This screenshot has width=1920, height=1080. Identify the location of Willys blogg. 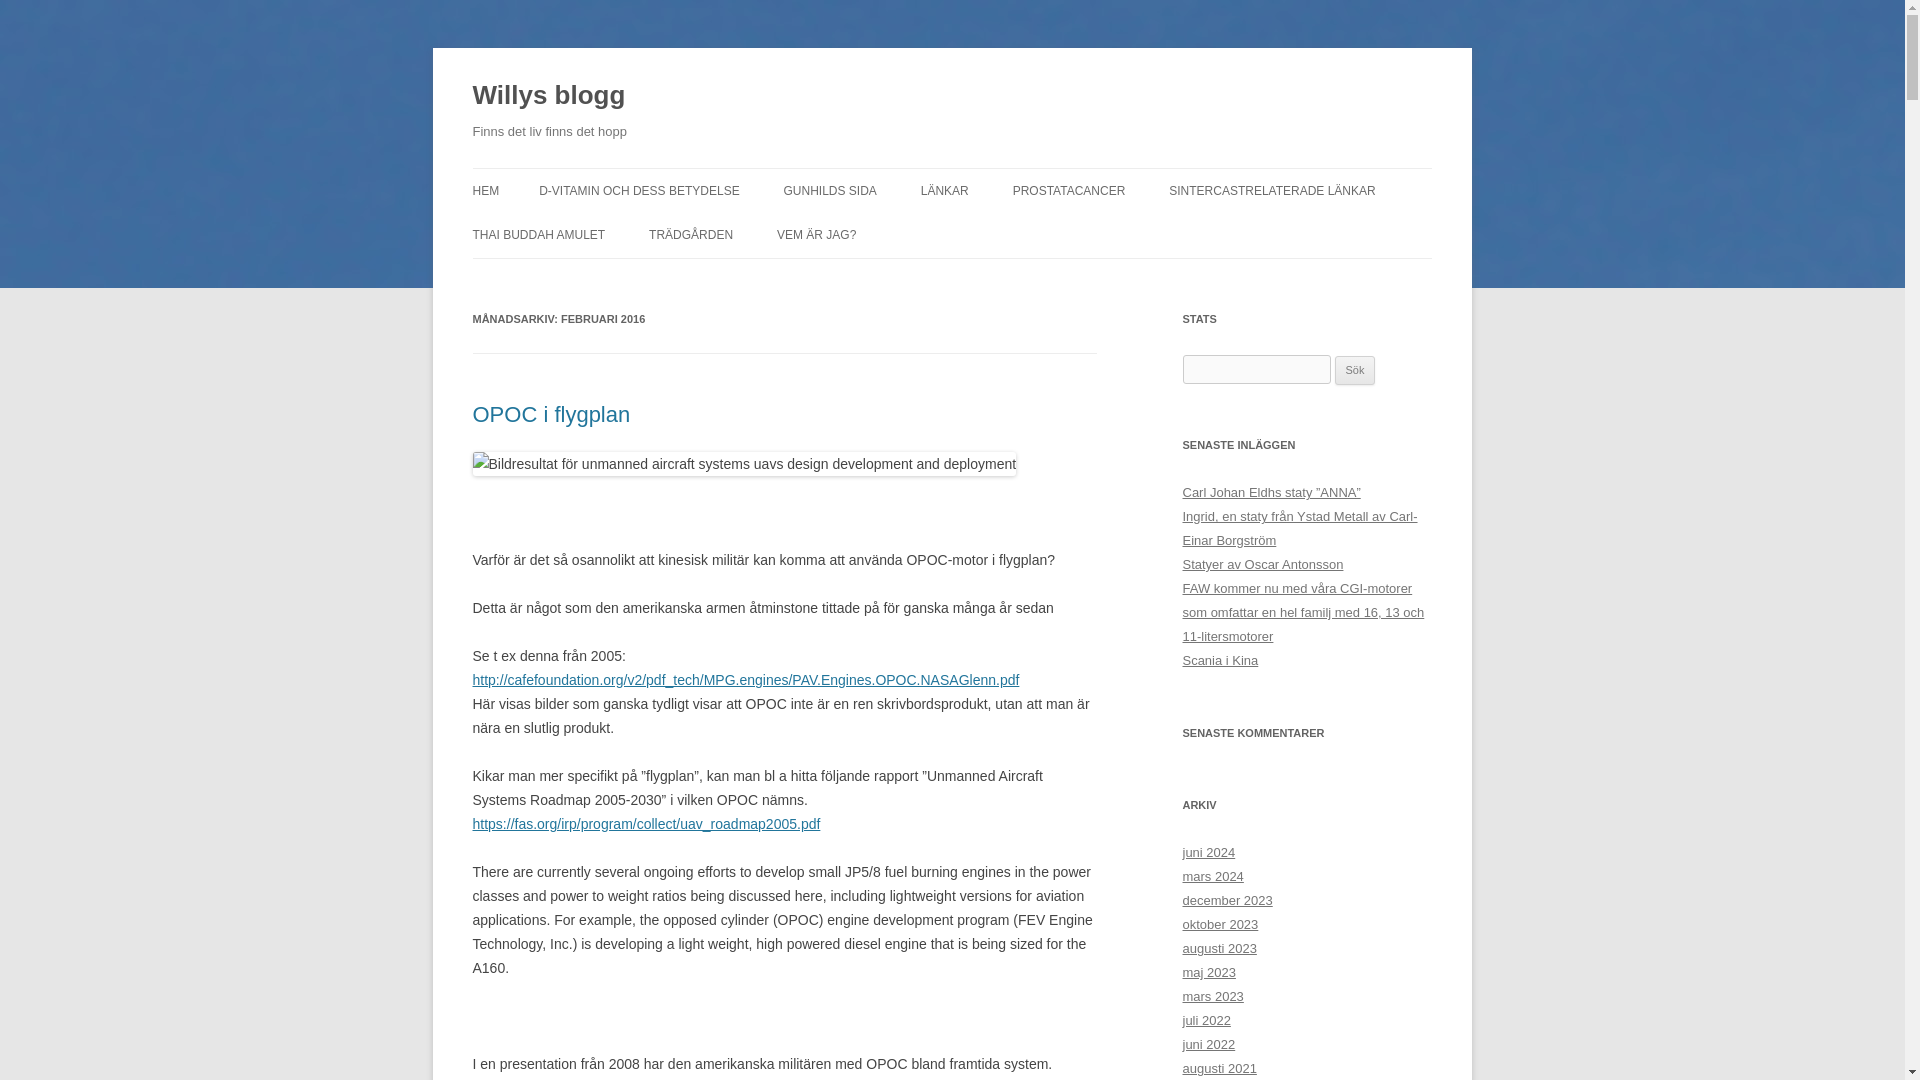
(548, 96).